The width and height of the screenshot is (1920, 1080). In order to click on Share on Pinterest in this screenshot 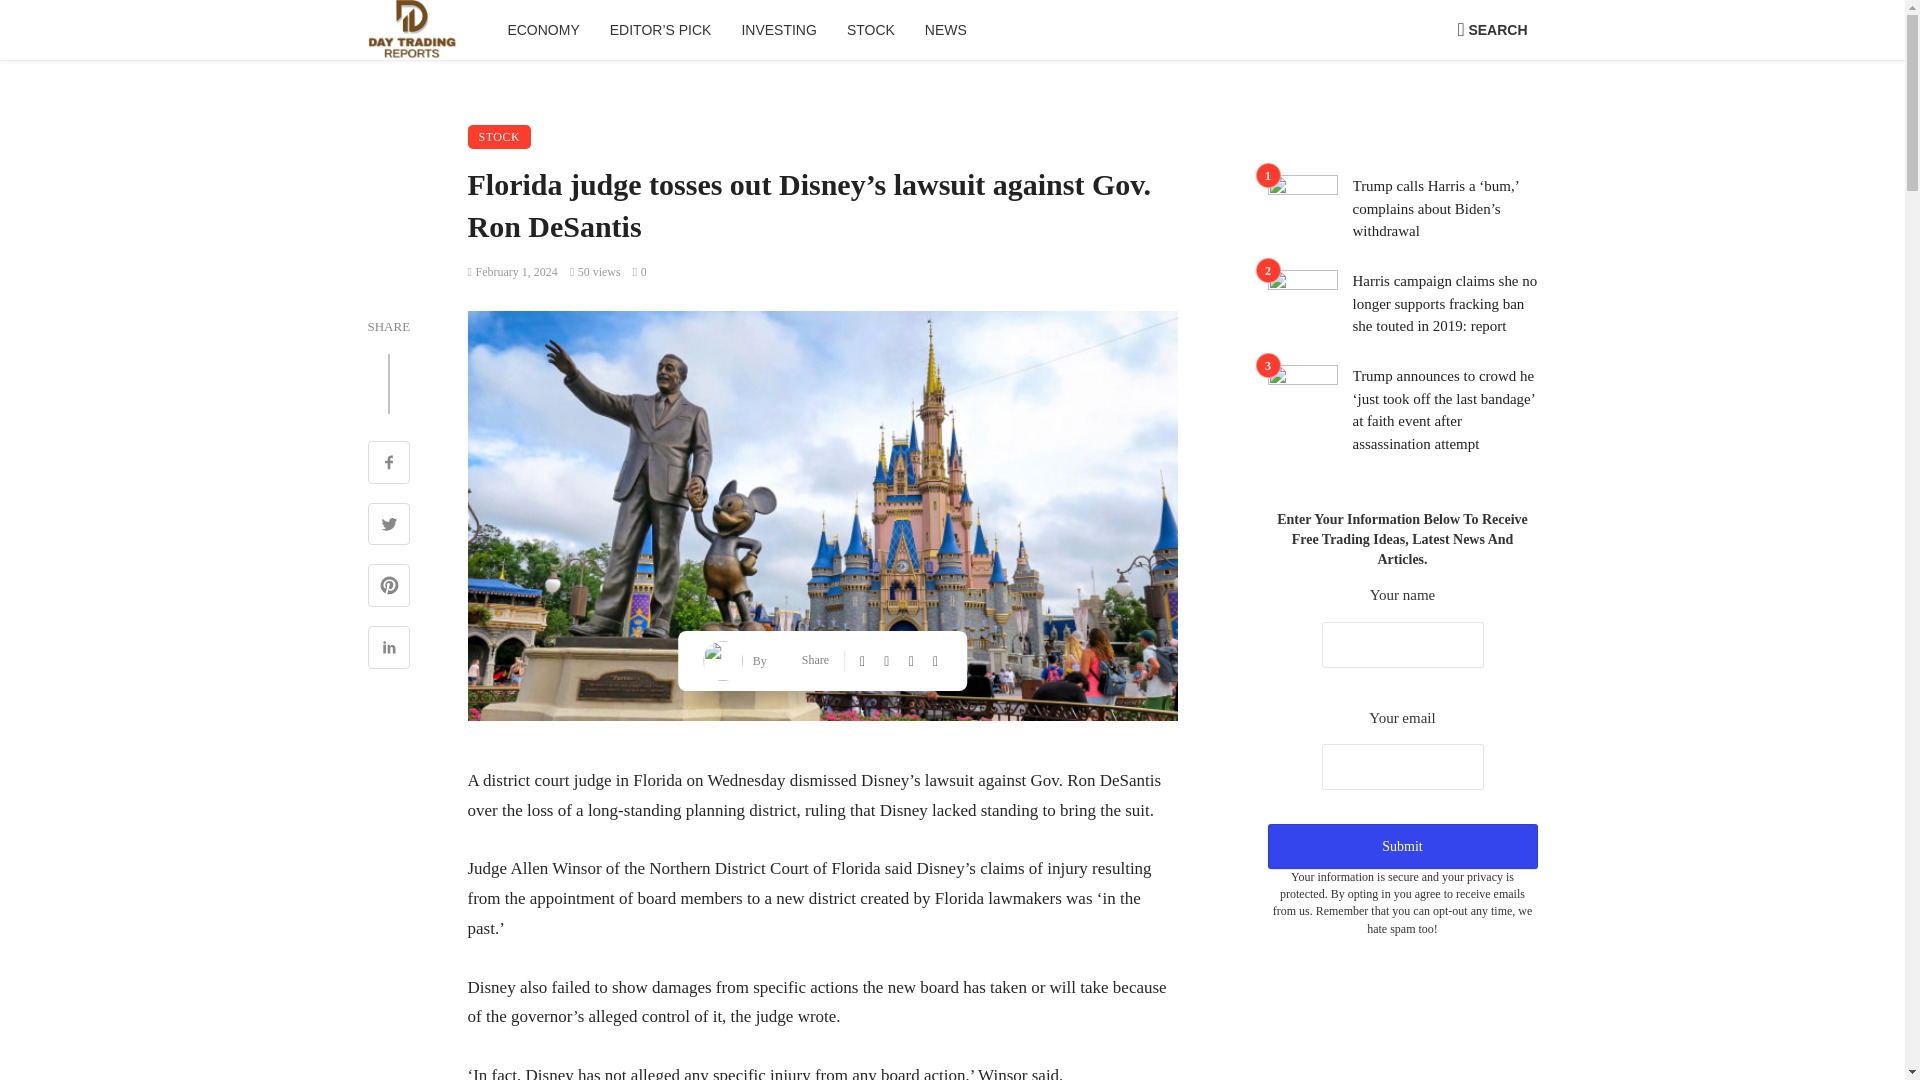, I will do `click(912, 660)`.